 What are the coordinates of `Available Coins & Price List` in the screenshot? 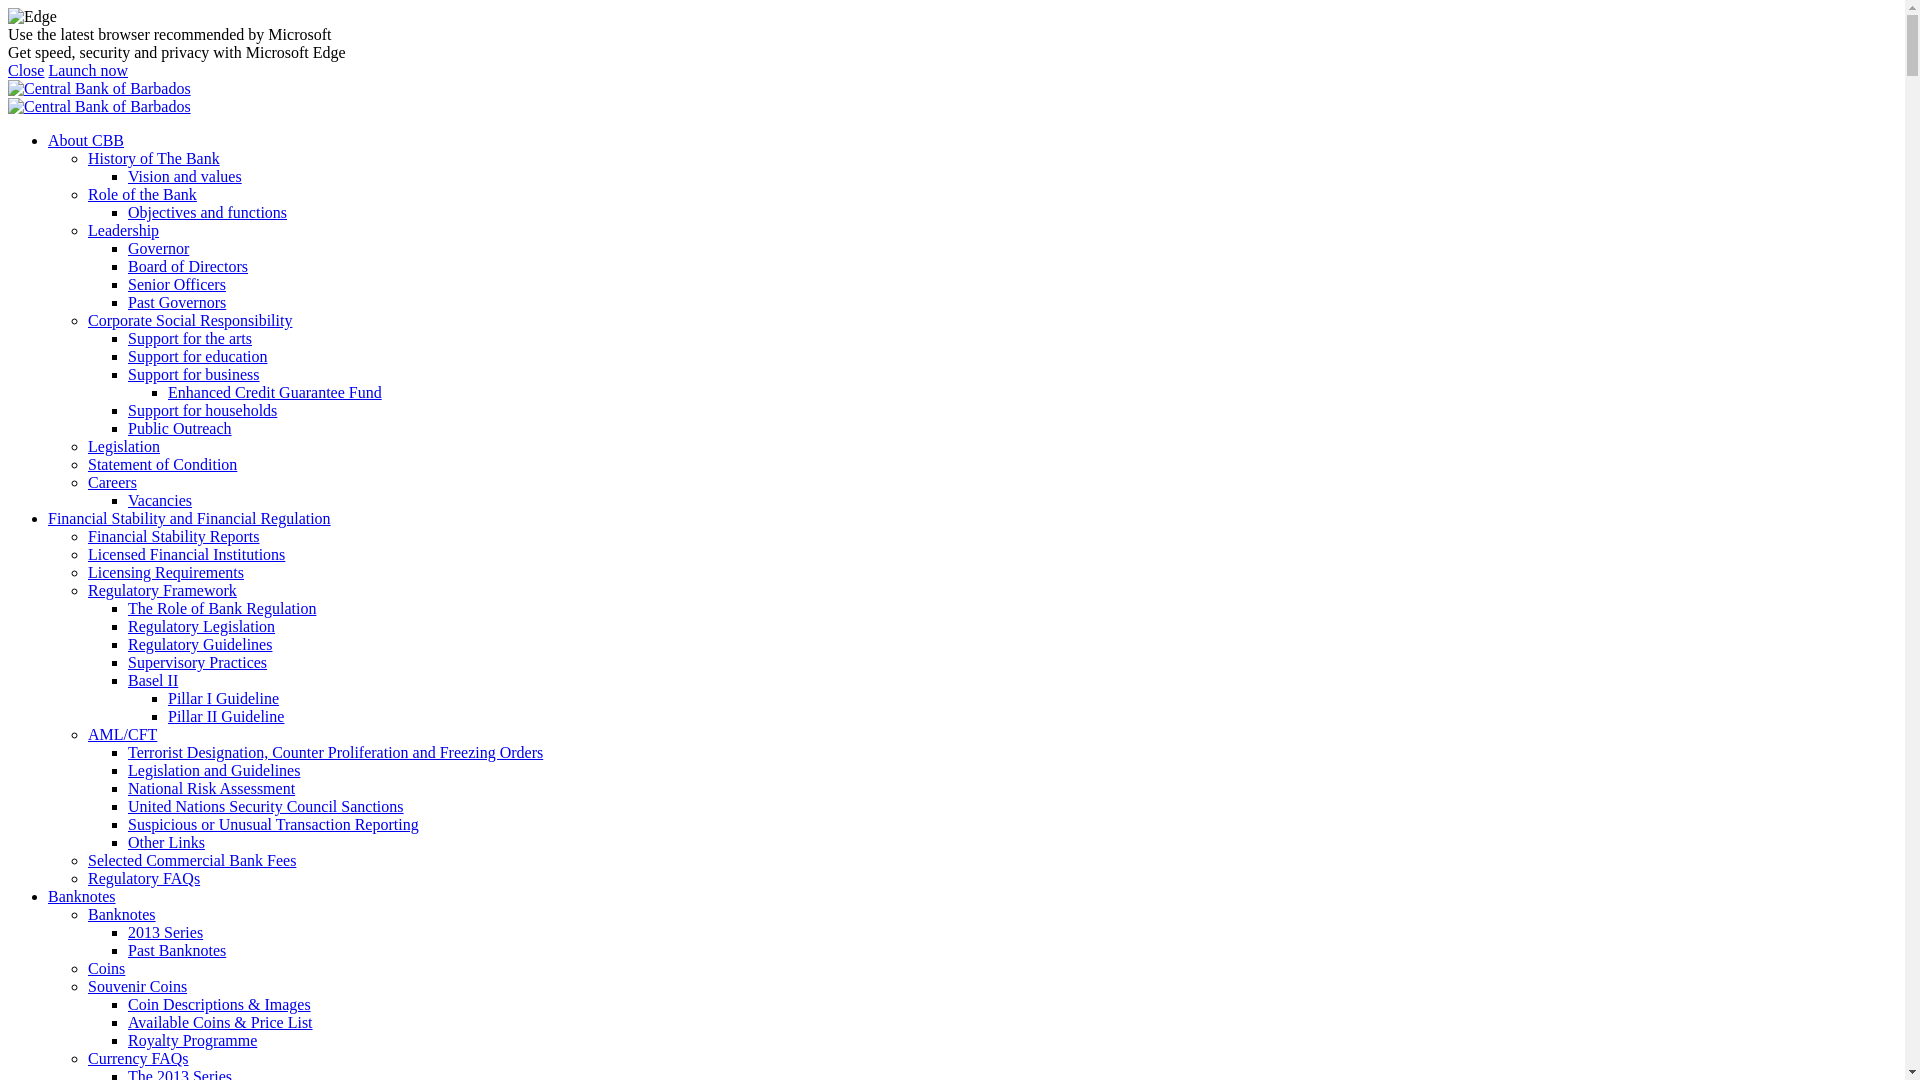 It's located at (220, 1022).